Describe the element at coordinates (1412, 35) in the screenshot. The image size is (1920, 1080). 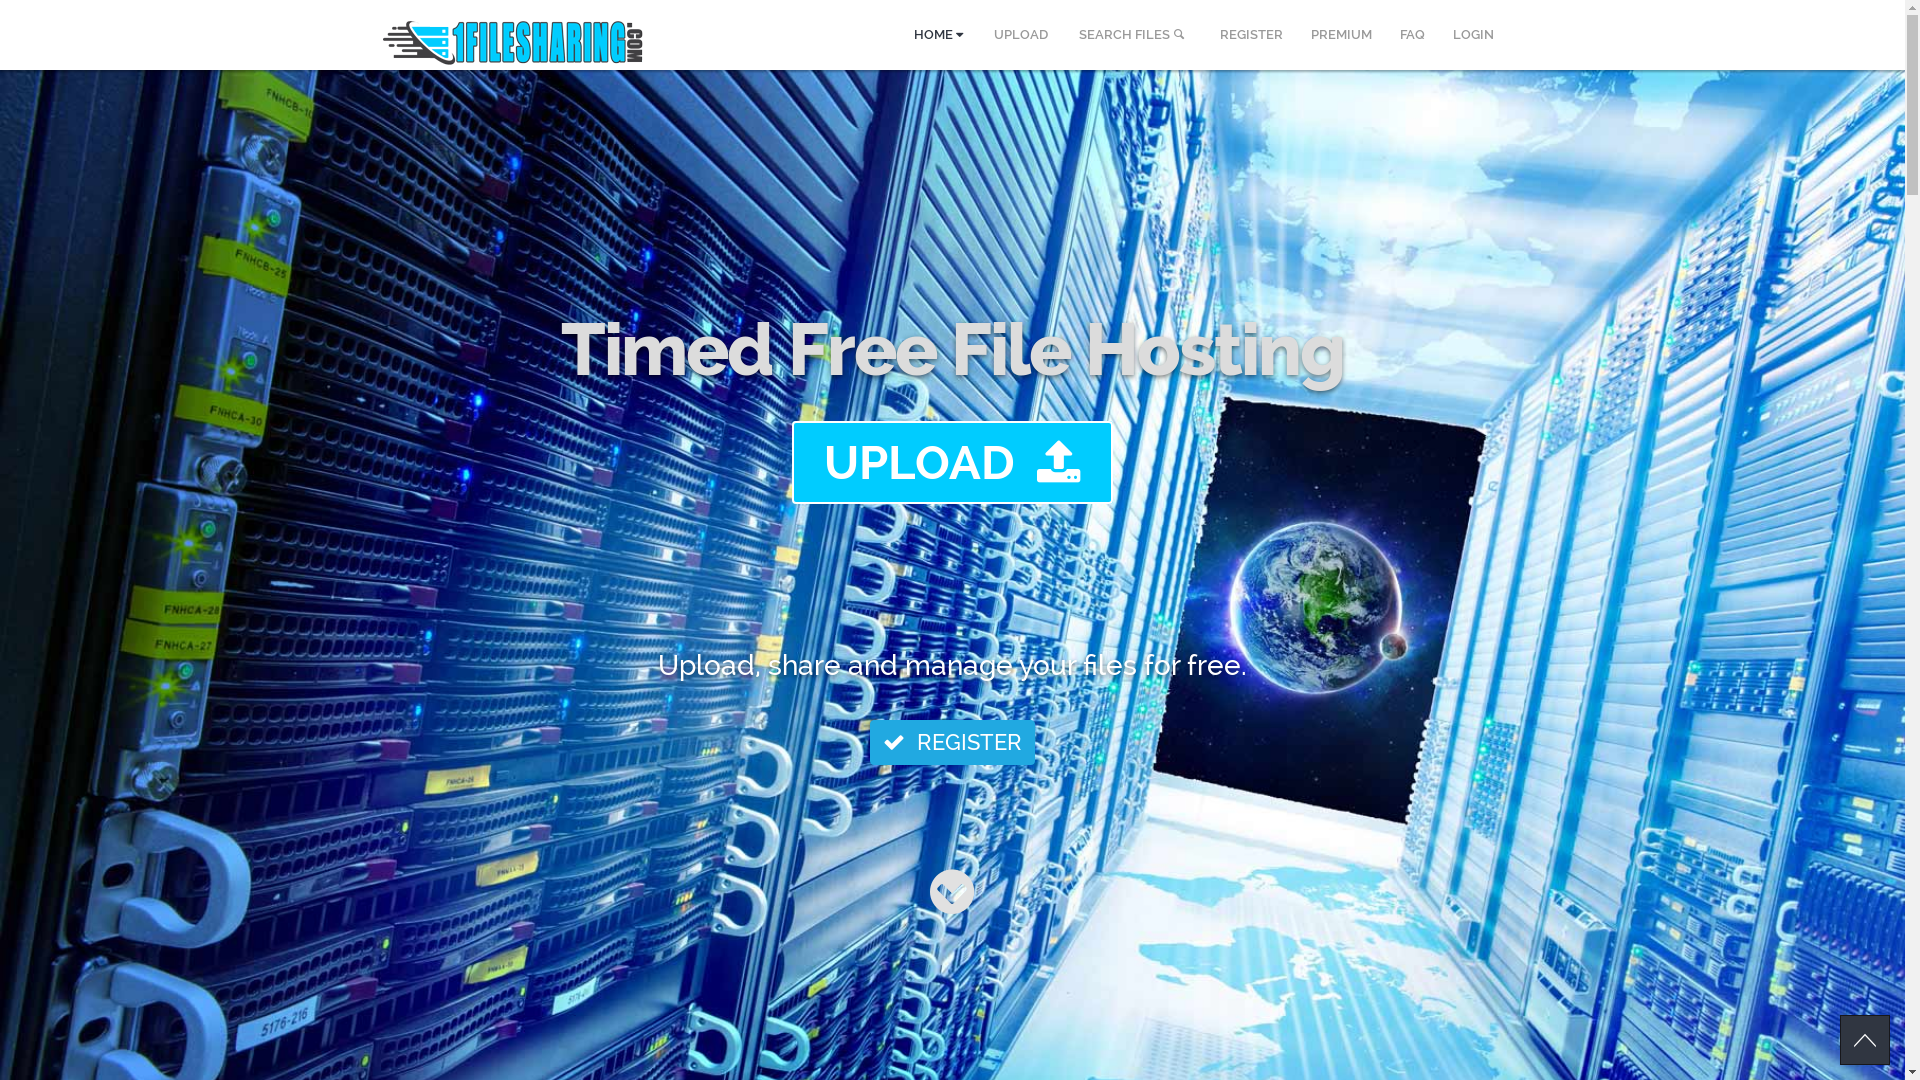
I see `FAQ` at that location.